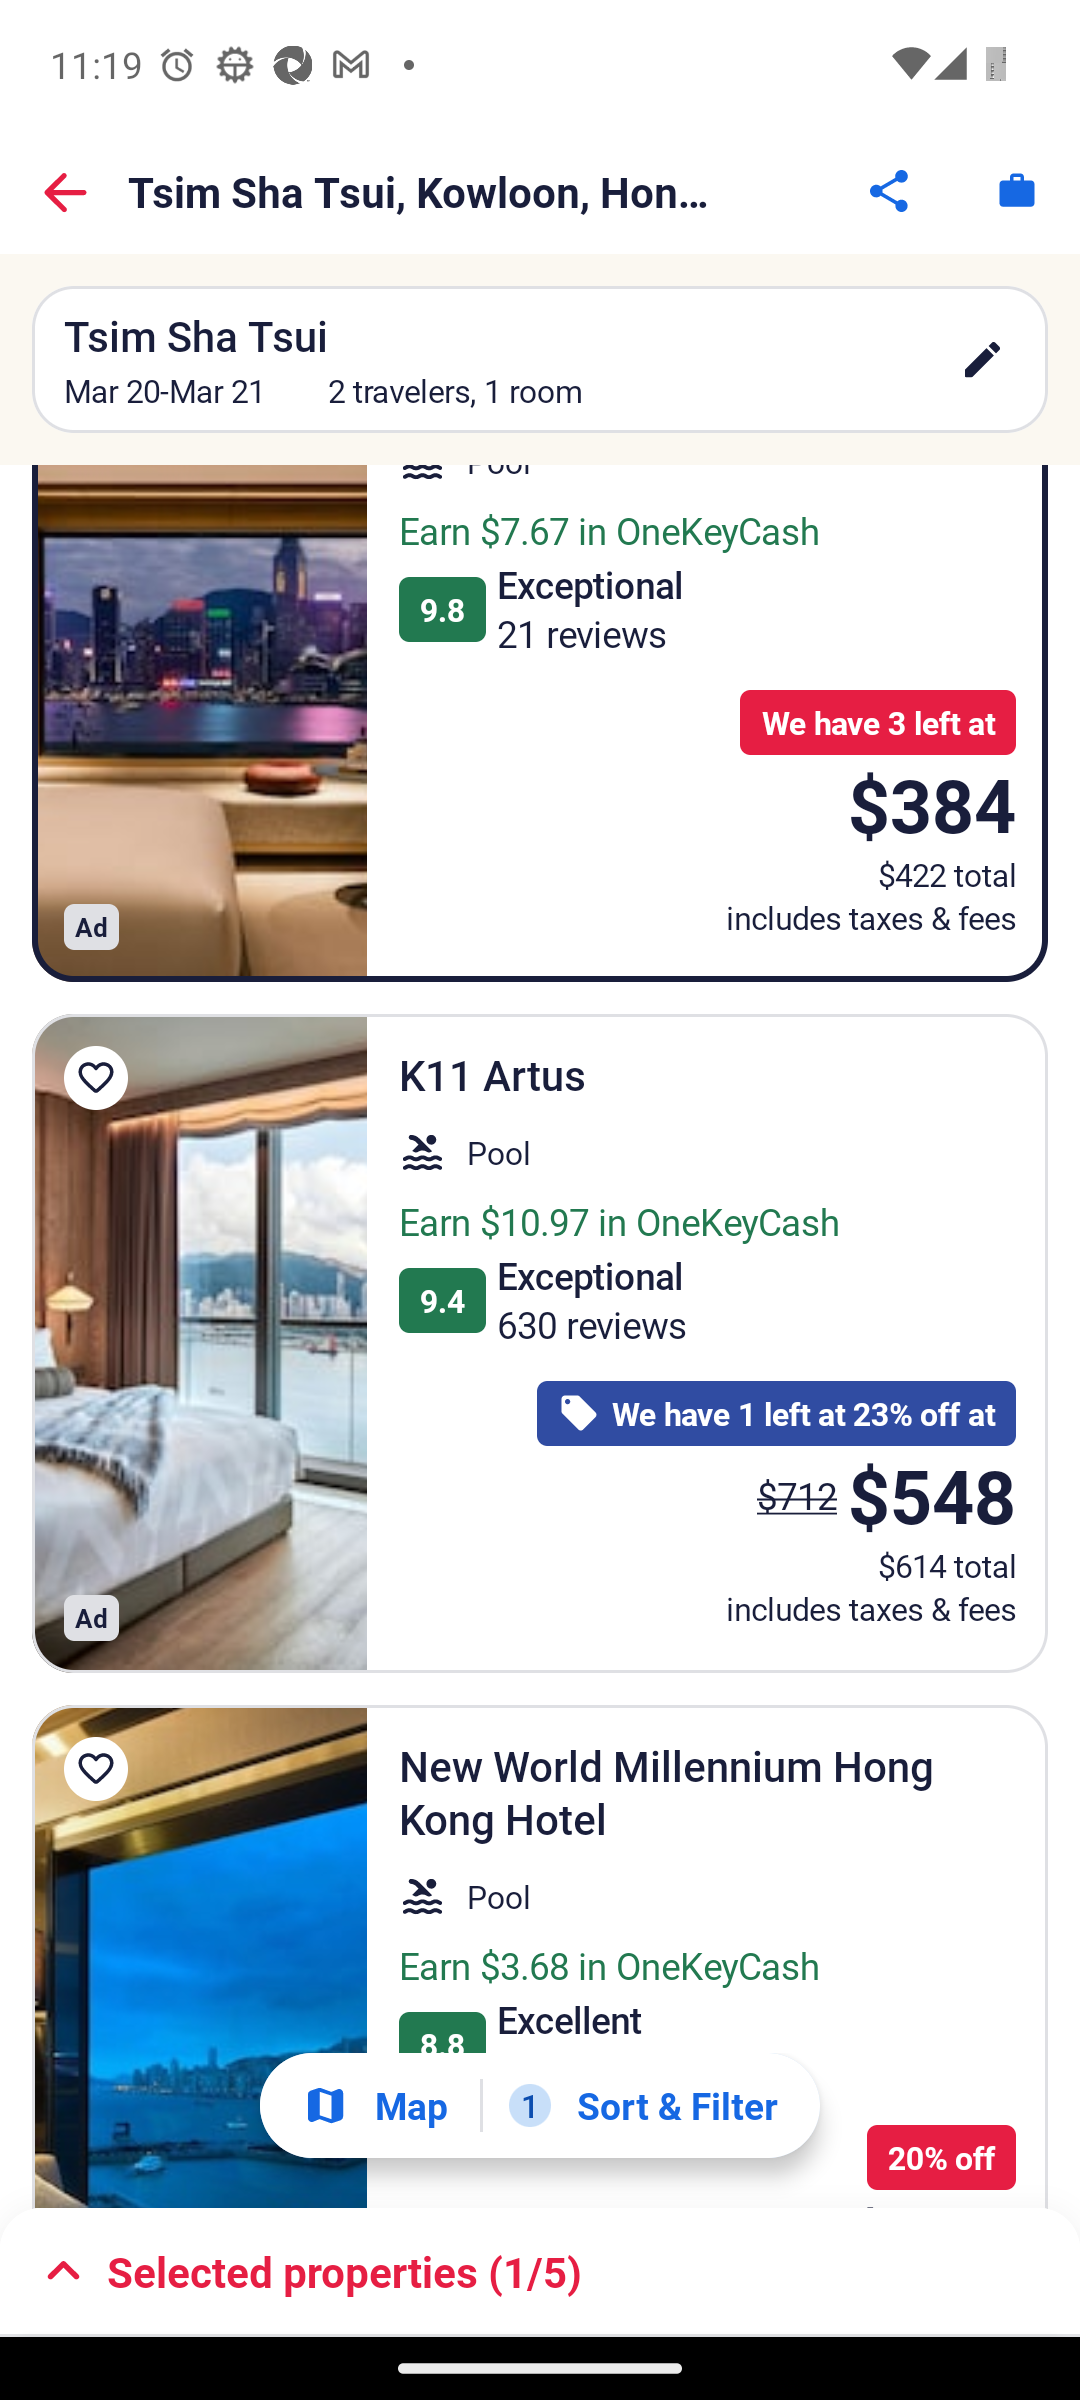 The width and height of the screenshot is (1080, 2400). Describe the element at coordinates (1016, 190) in the screenshot. I see `Trips. Button` at that location.